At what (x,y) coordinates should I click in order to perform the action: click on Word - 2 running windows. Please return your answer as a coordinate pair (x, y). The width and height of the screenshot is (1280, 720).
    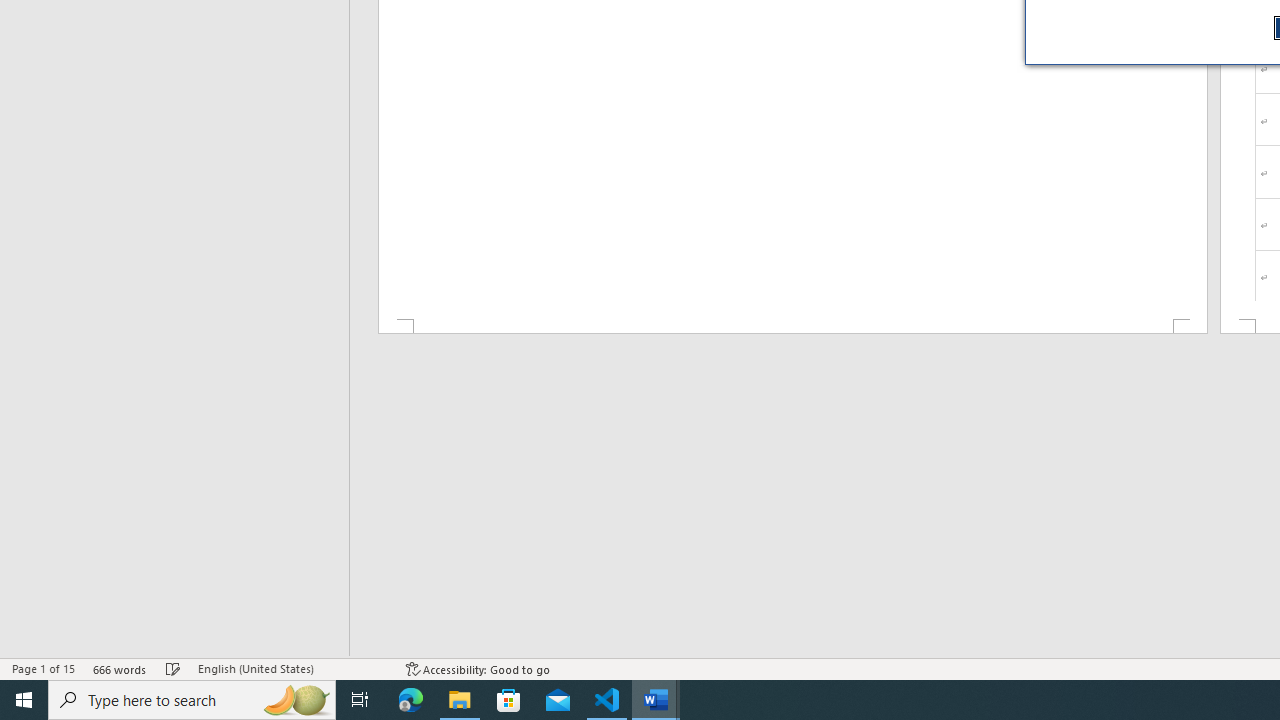
    Looking at the image, I should click on (656, 700).